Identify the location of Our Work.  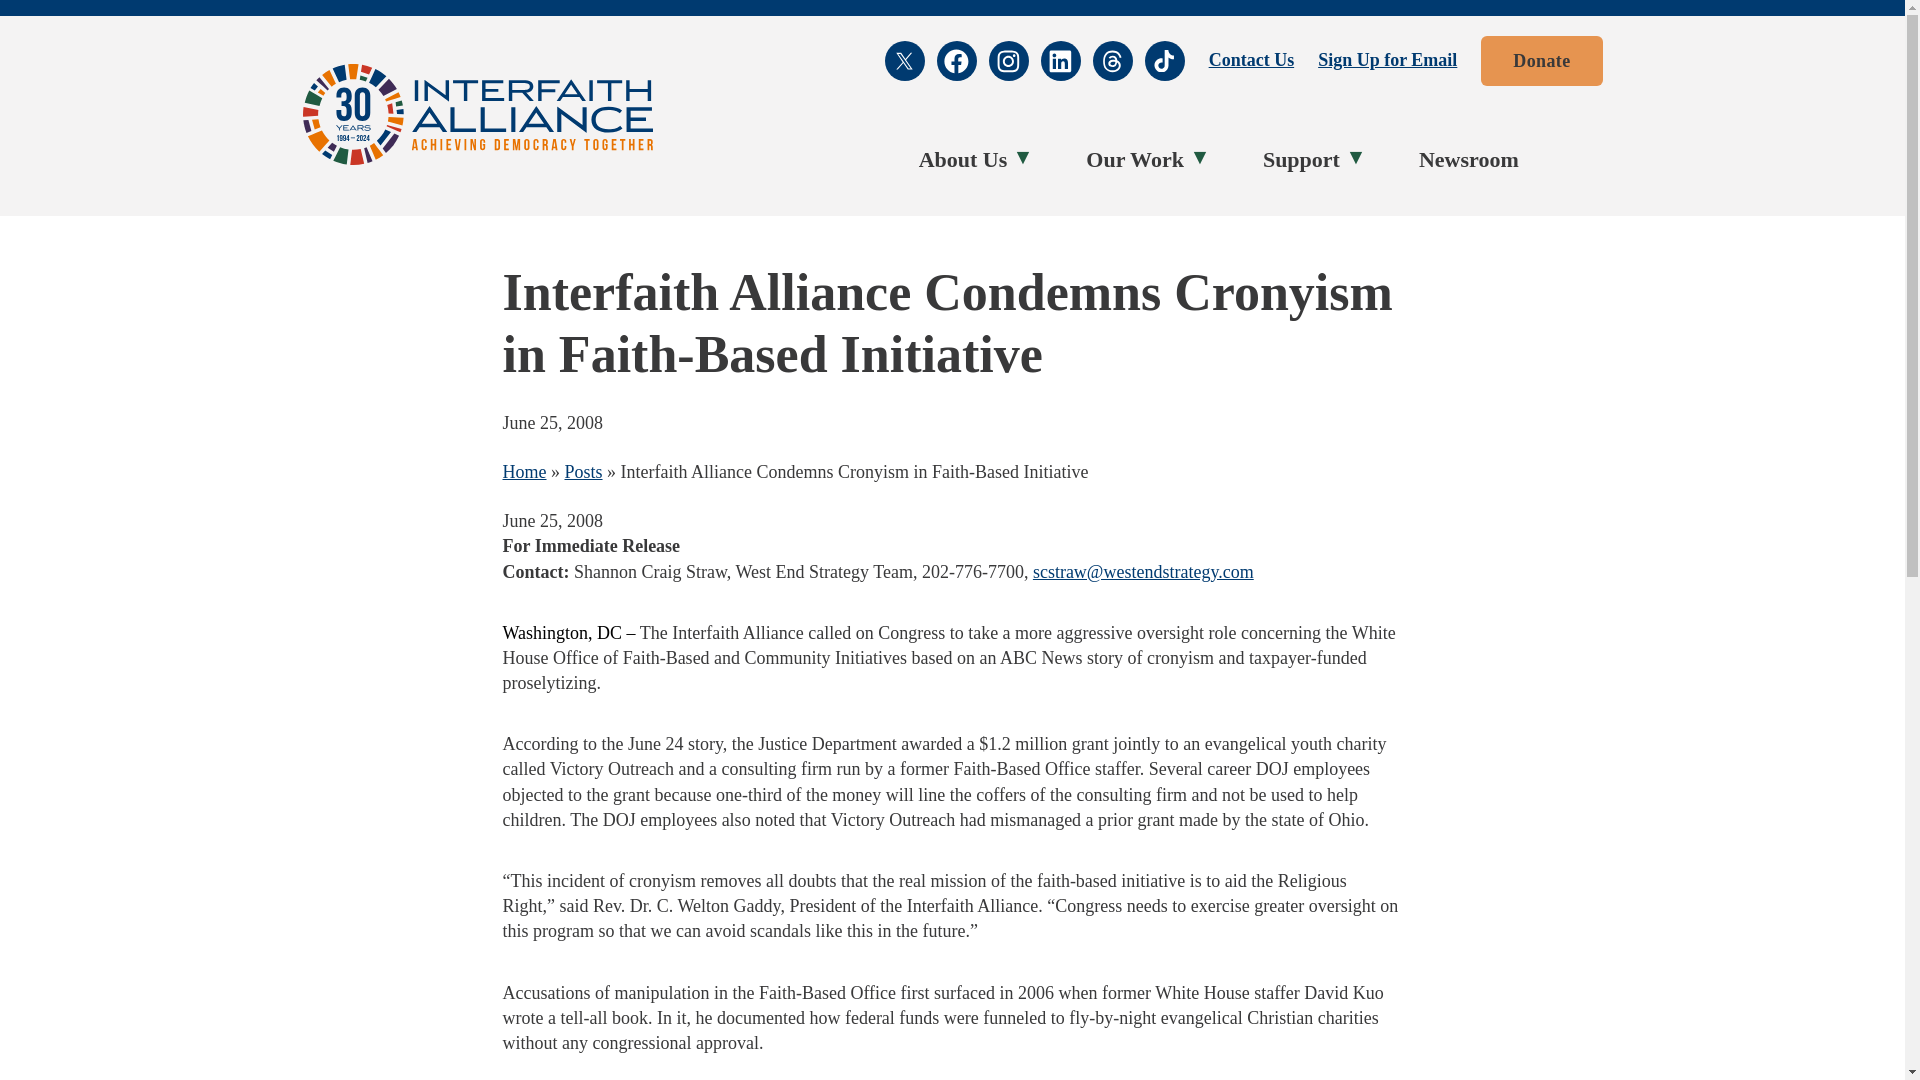
(1140, 160).